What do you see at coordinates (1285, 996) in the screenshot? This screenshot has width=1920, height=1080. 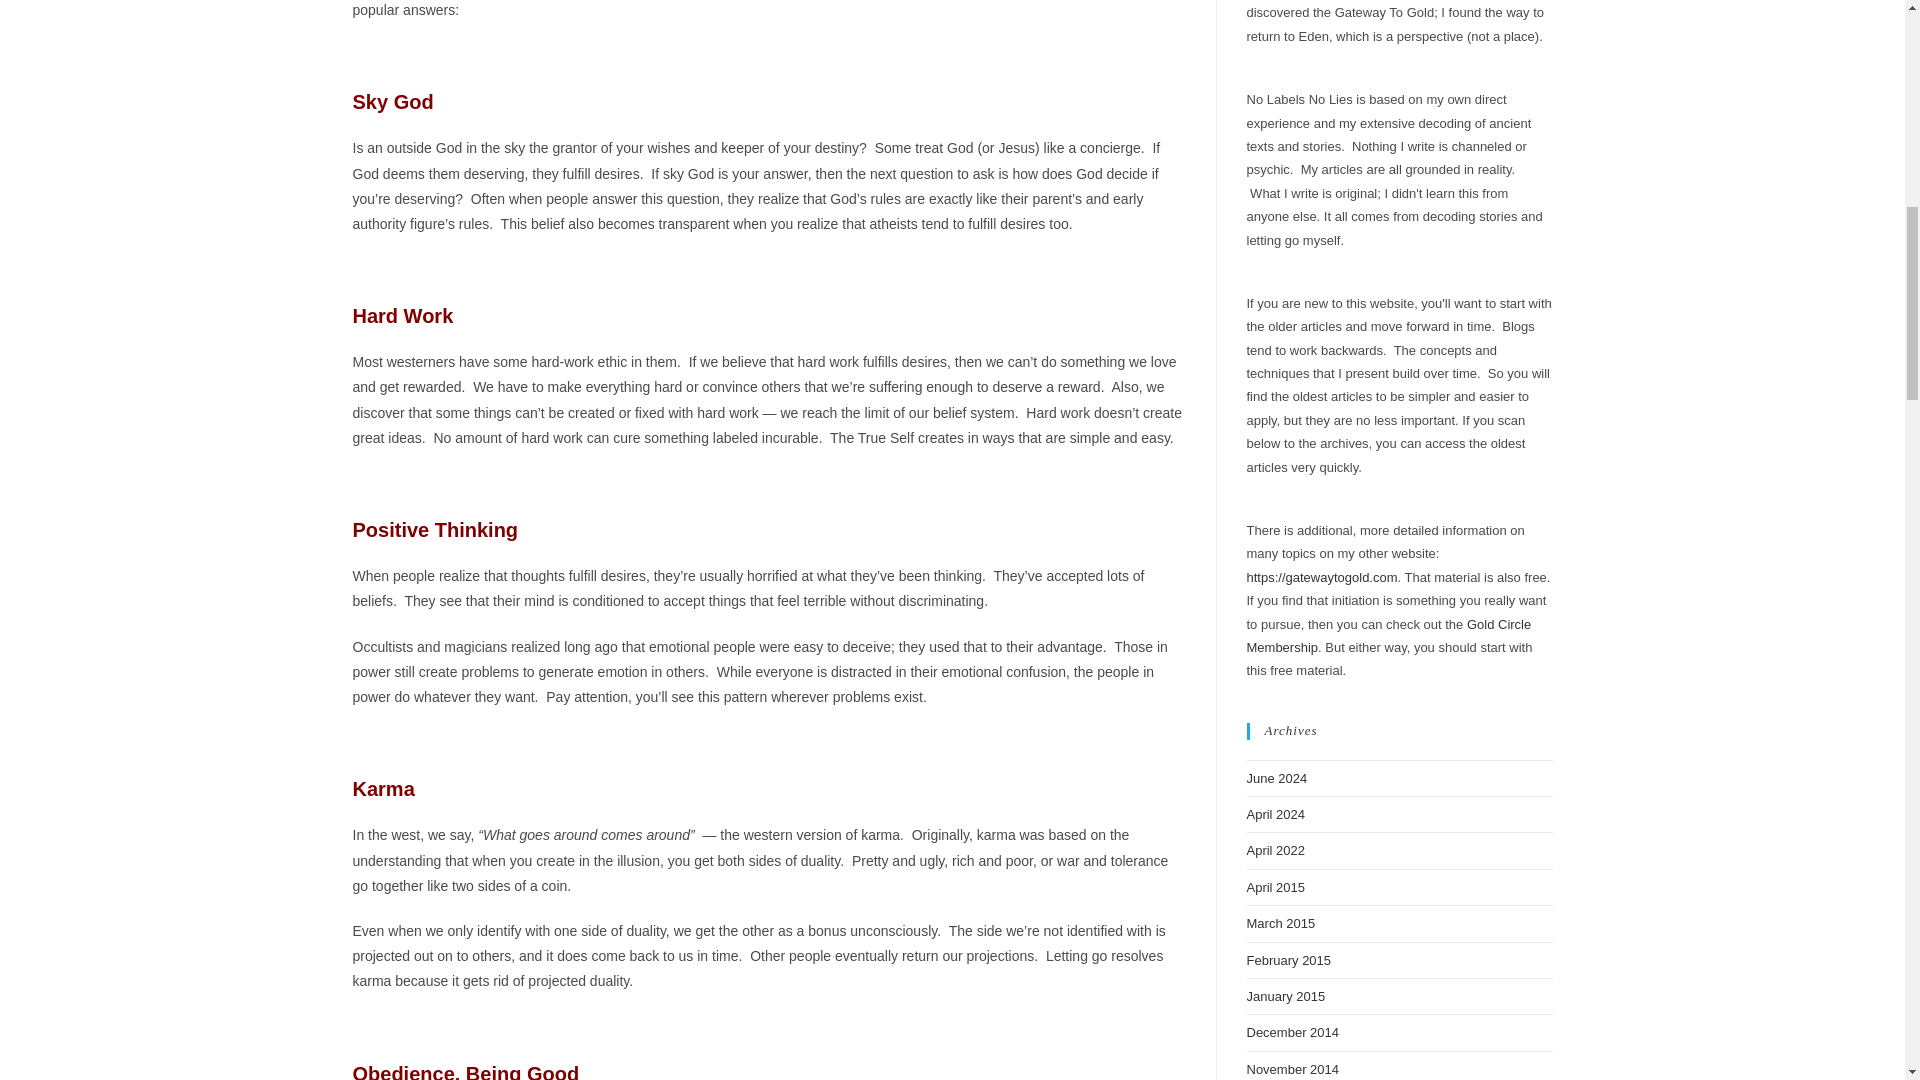 I see `January 2015` at bounding box center [1285, 996].